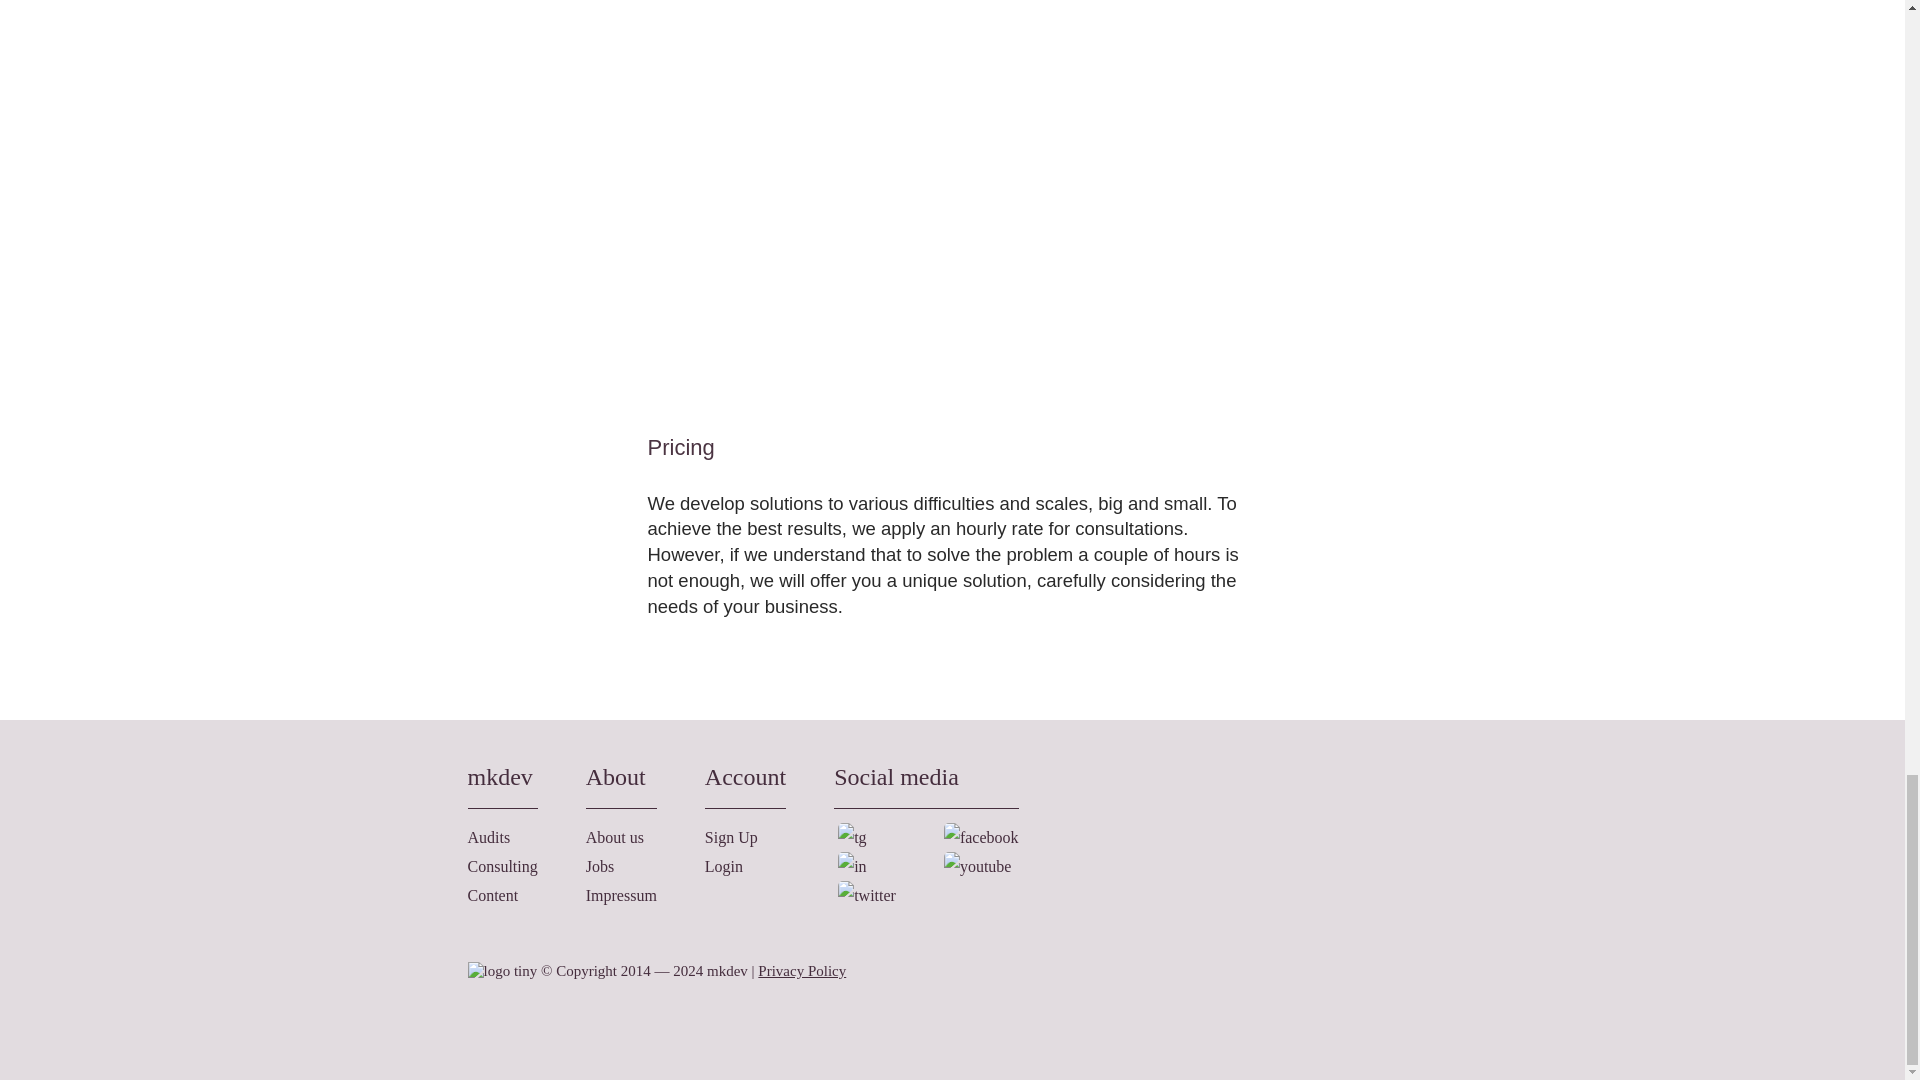 The width and height of the screenshot is (1920, 1080). Describe the element at coordinates (620, 894) in the screenshot. I see `Impressum` at that location.